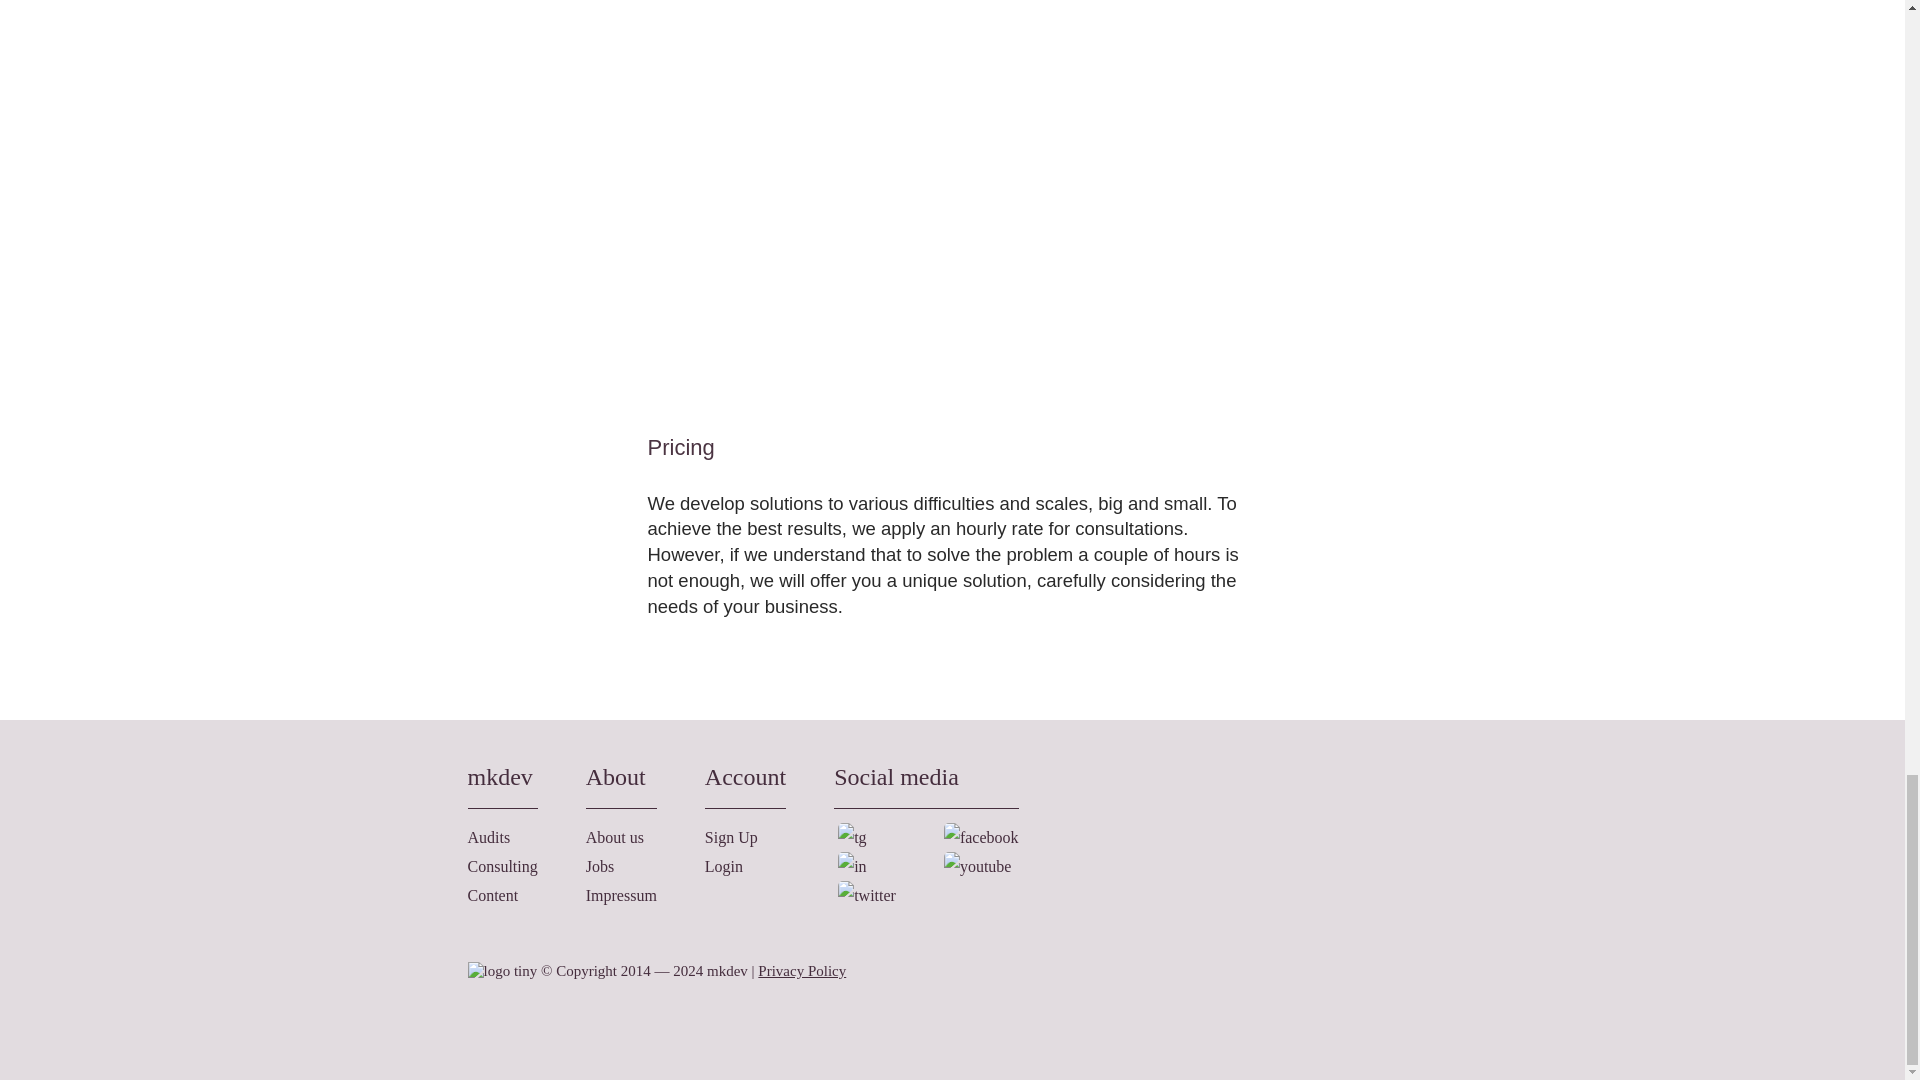 The width and height of the screenshot is (1920, 1080). Describe the element at coordinates (620, 894) in the screenshot. I see `Impressum` at that location.